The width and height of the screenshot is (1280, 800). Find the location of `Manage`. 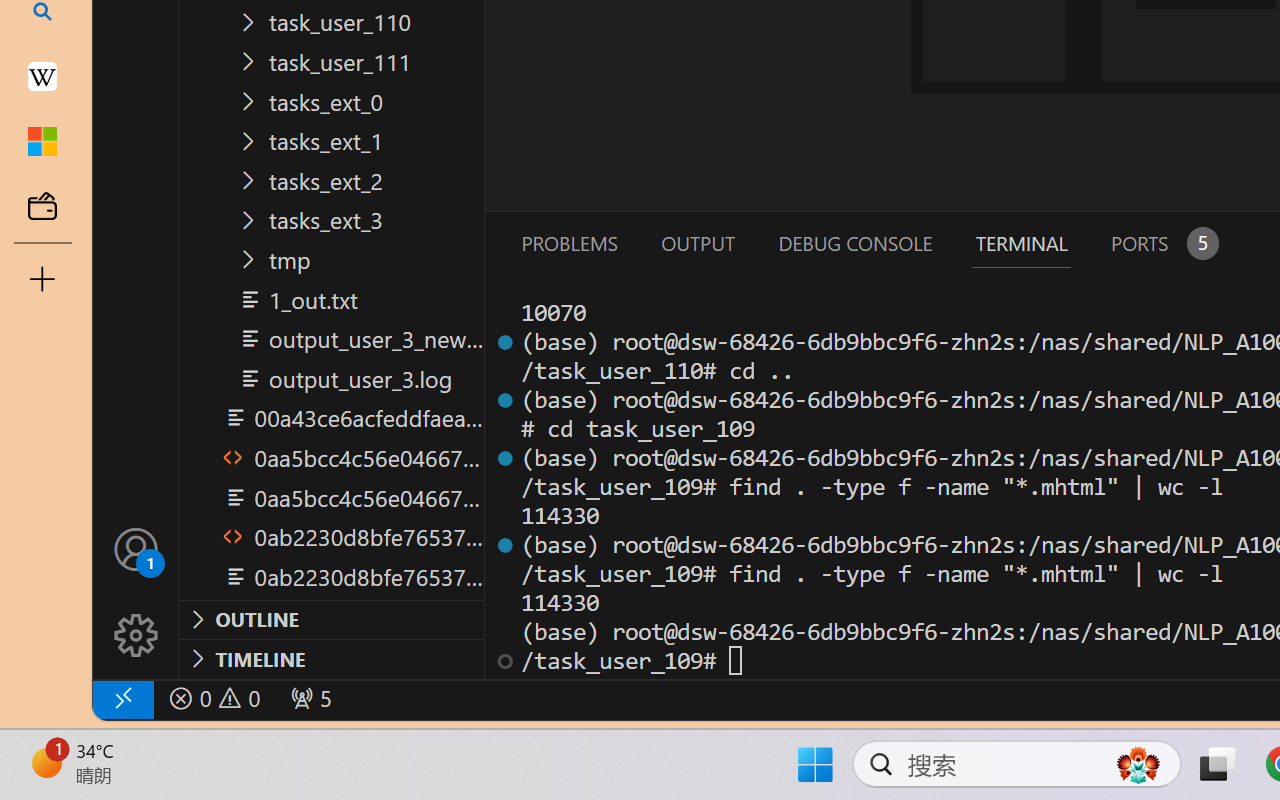

Manage is located at coordinates (136, 636).